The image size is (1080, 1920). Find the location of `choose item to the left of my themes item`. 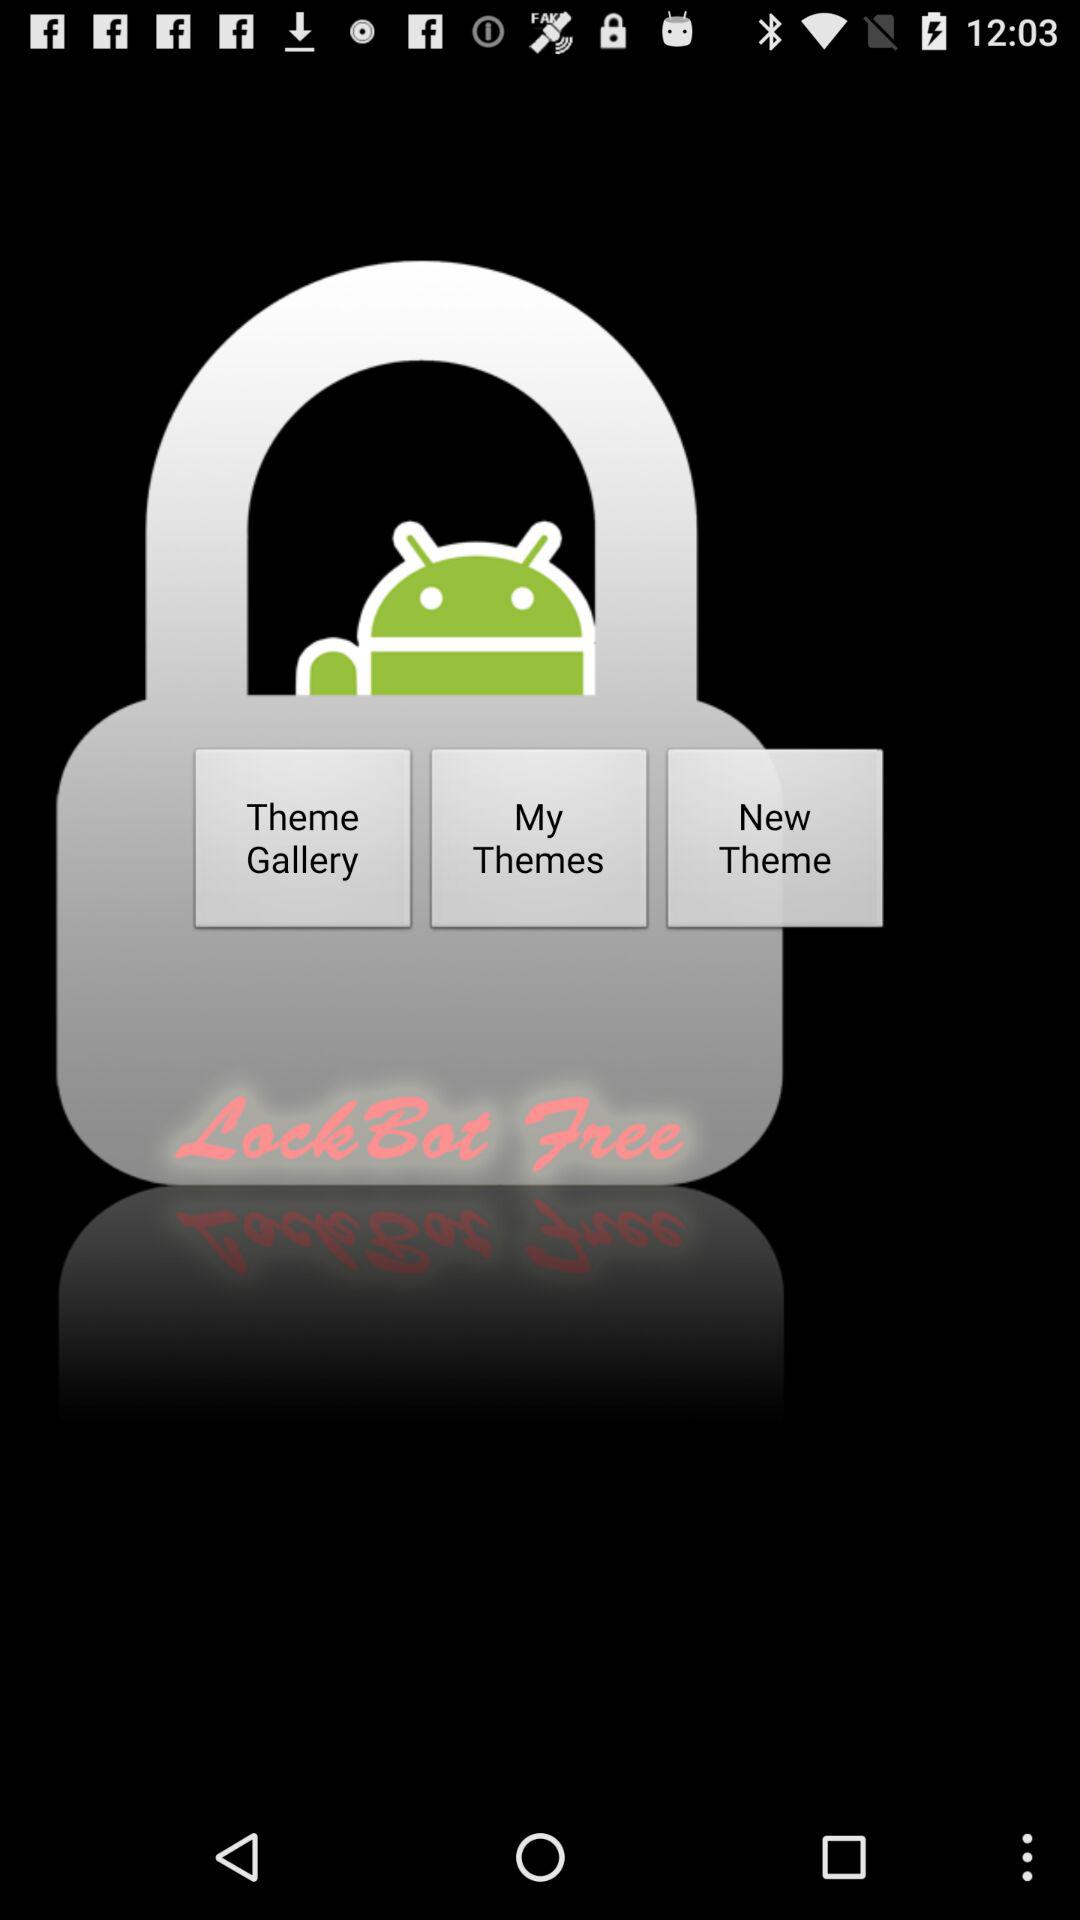

choose item to the left of my themes item is located at coordinates (303, 844).